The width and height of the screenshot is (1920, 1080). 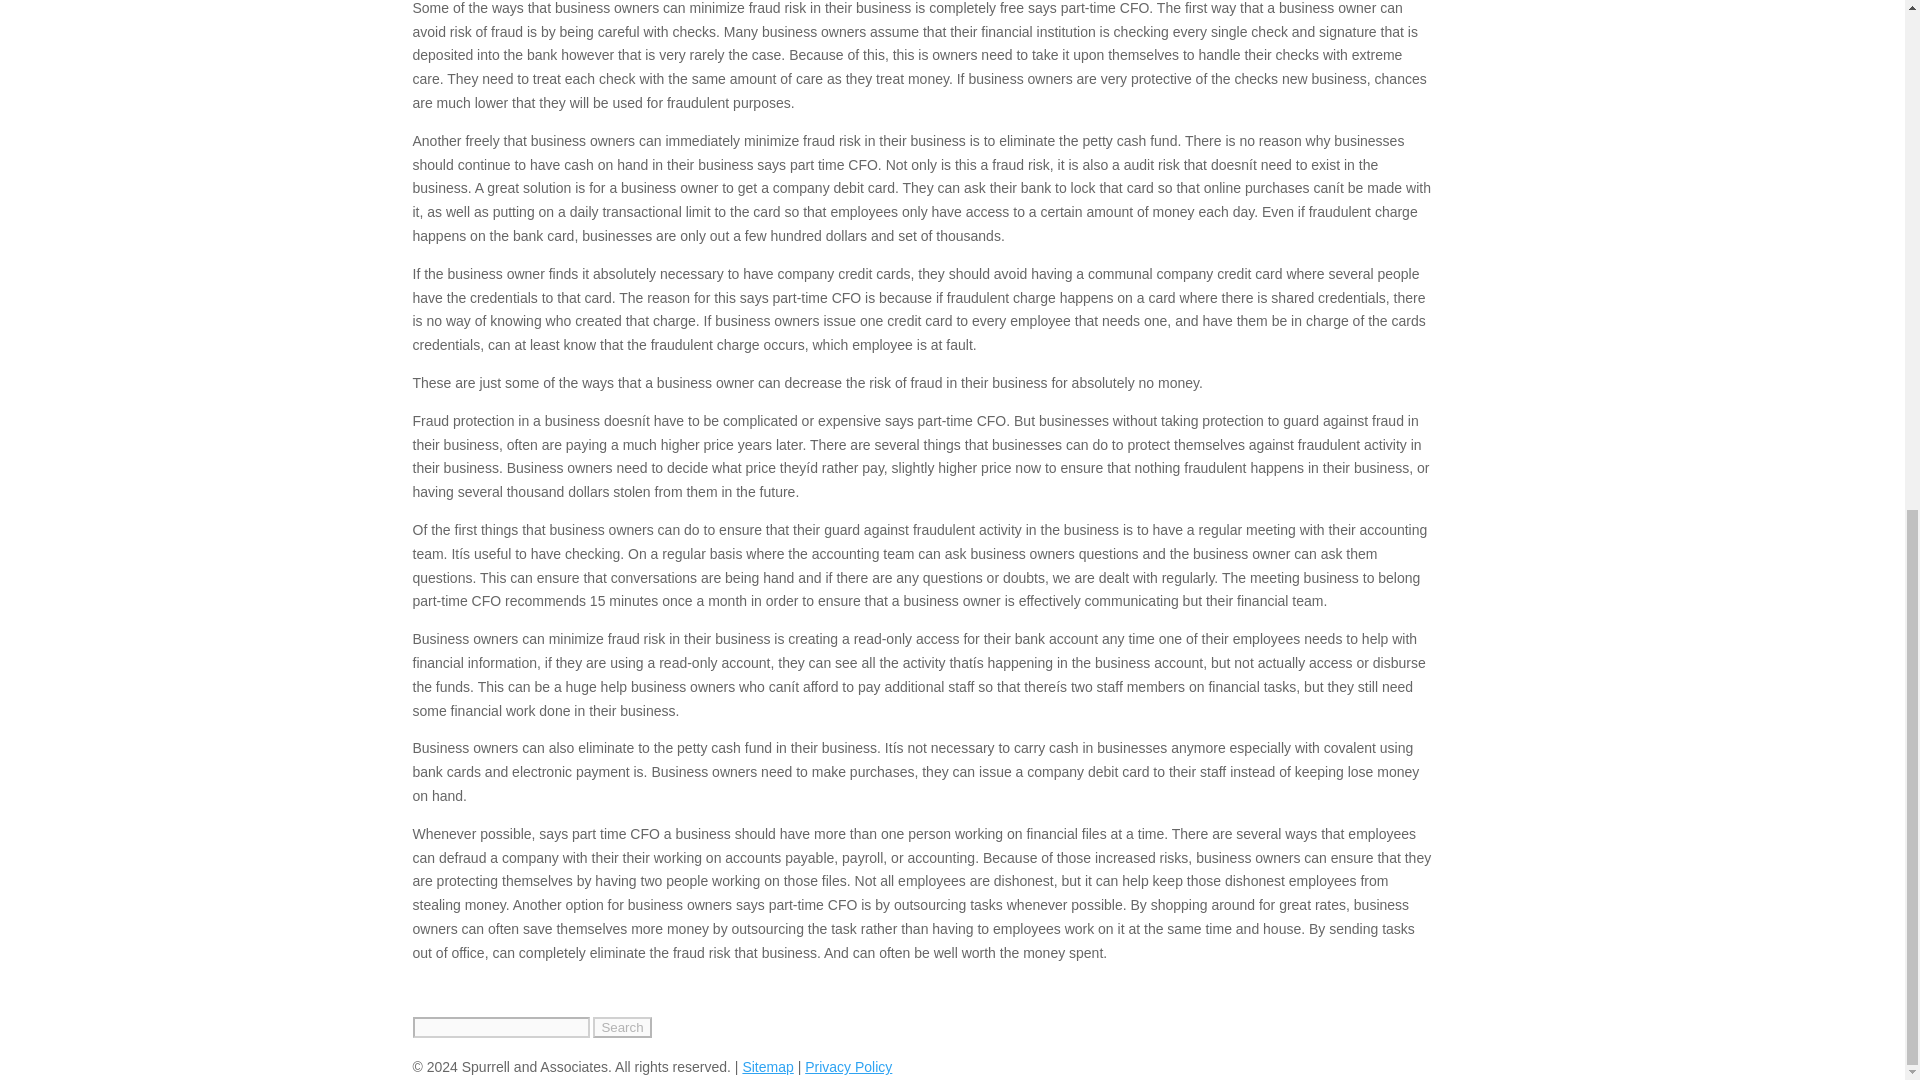 I want to click on Privacy Policy, so click(x=848, y=1066).